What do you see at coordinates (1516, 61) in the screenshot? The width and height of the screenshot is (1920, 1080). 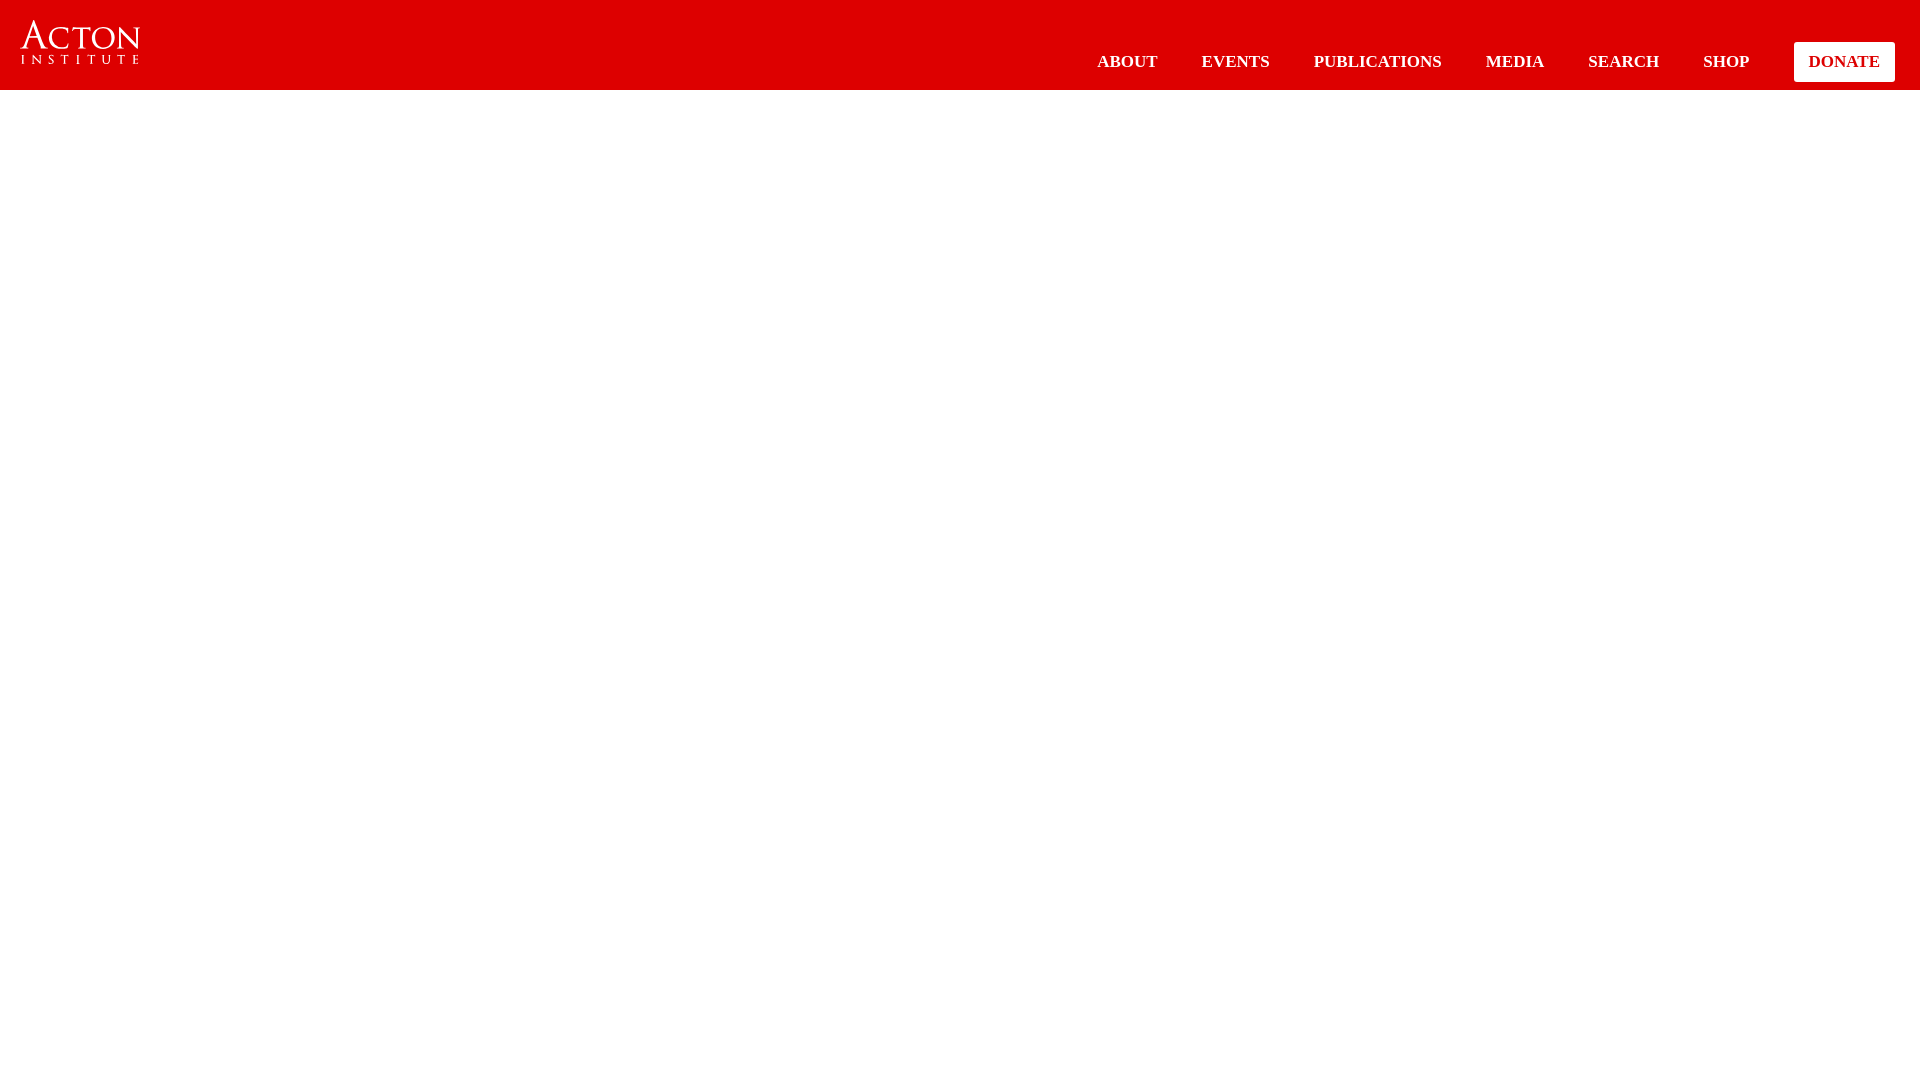 I see `MEDIA` at bounding box center [1516, 61].